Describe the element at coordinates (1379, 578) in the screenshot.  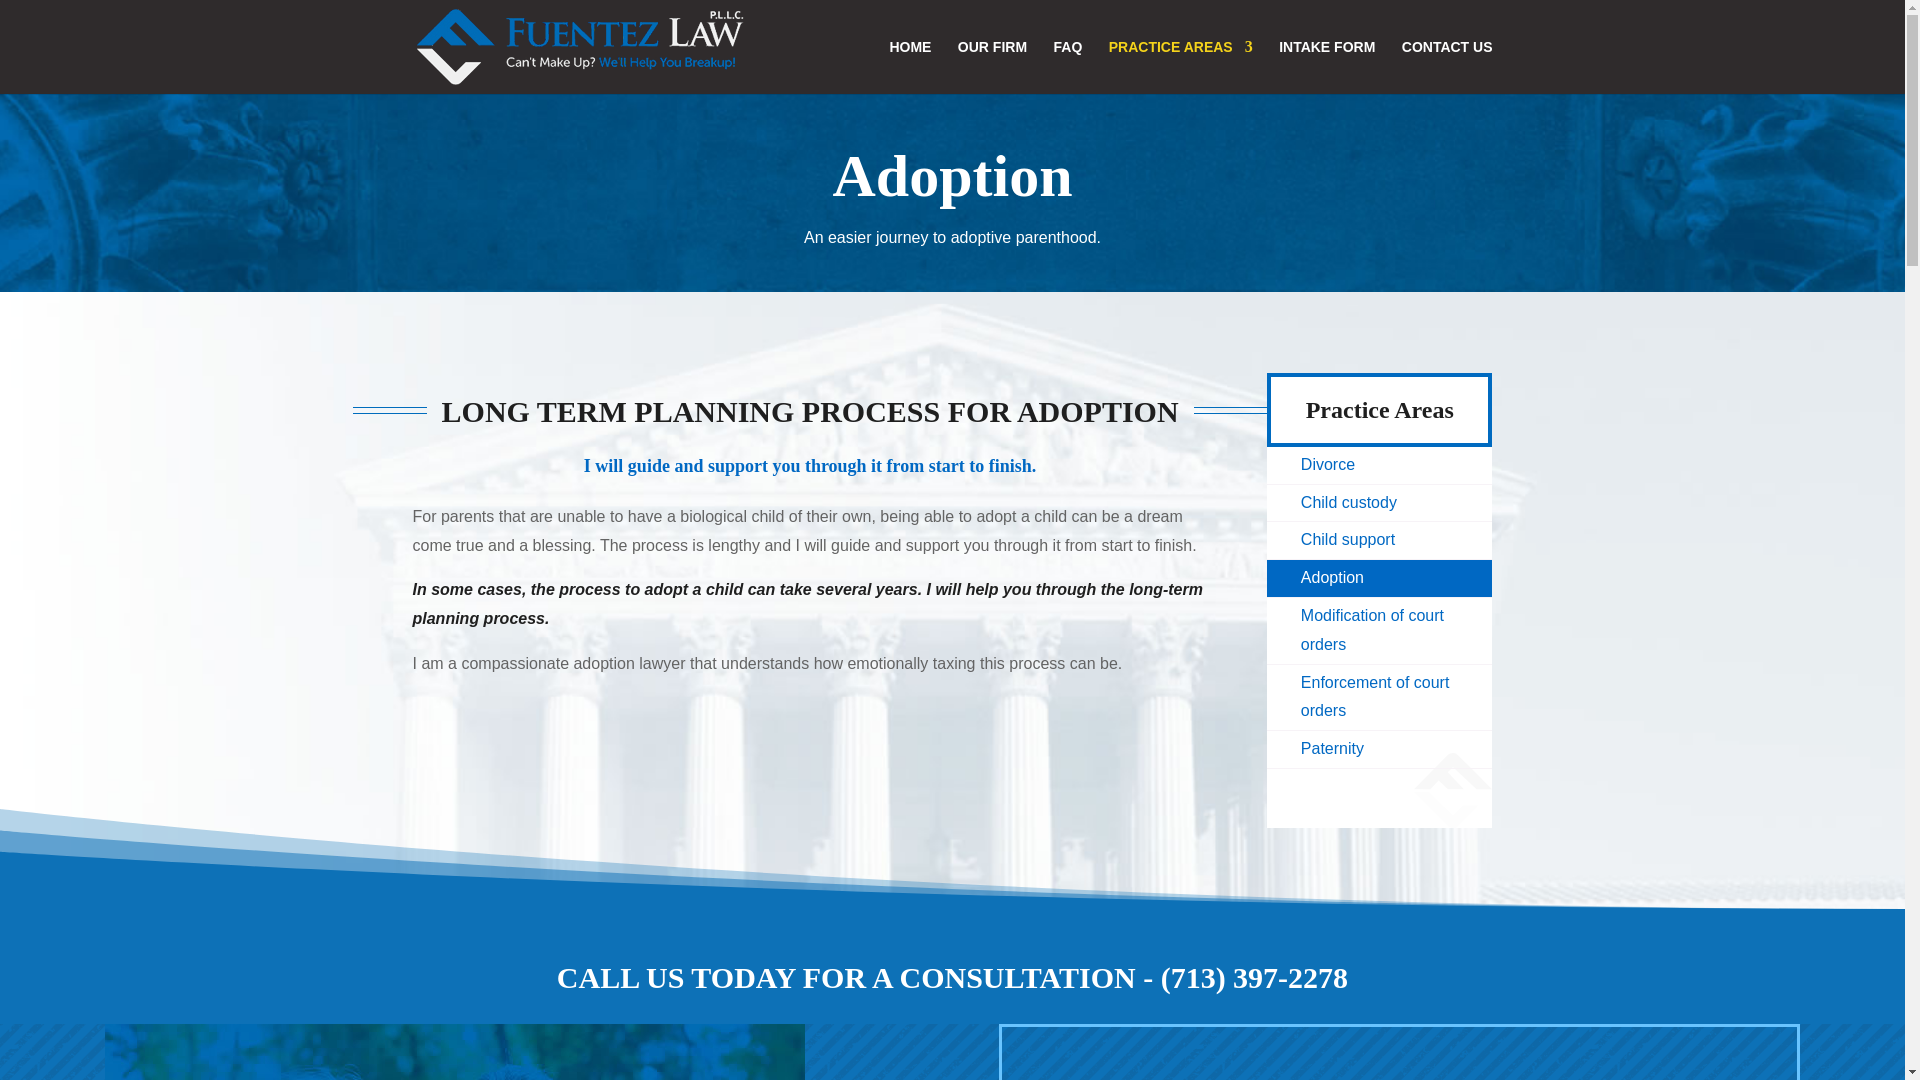
I see `Adoption` at that location.